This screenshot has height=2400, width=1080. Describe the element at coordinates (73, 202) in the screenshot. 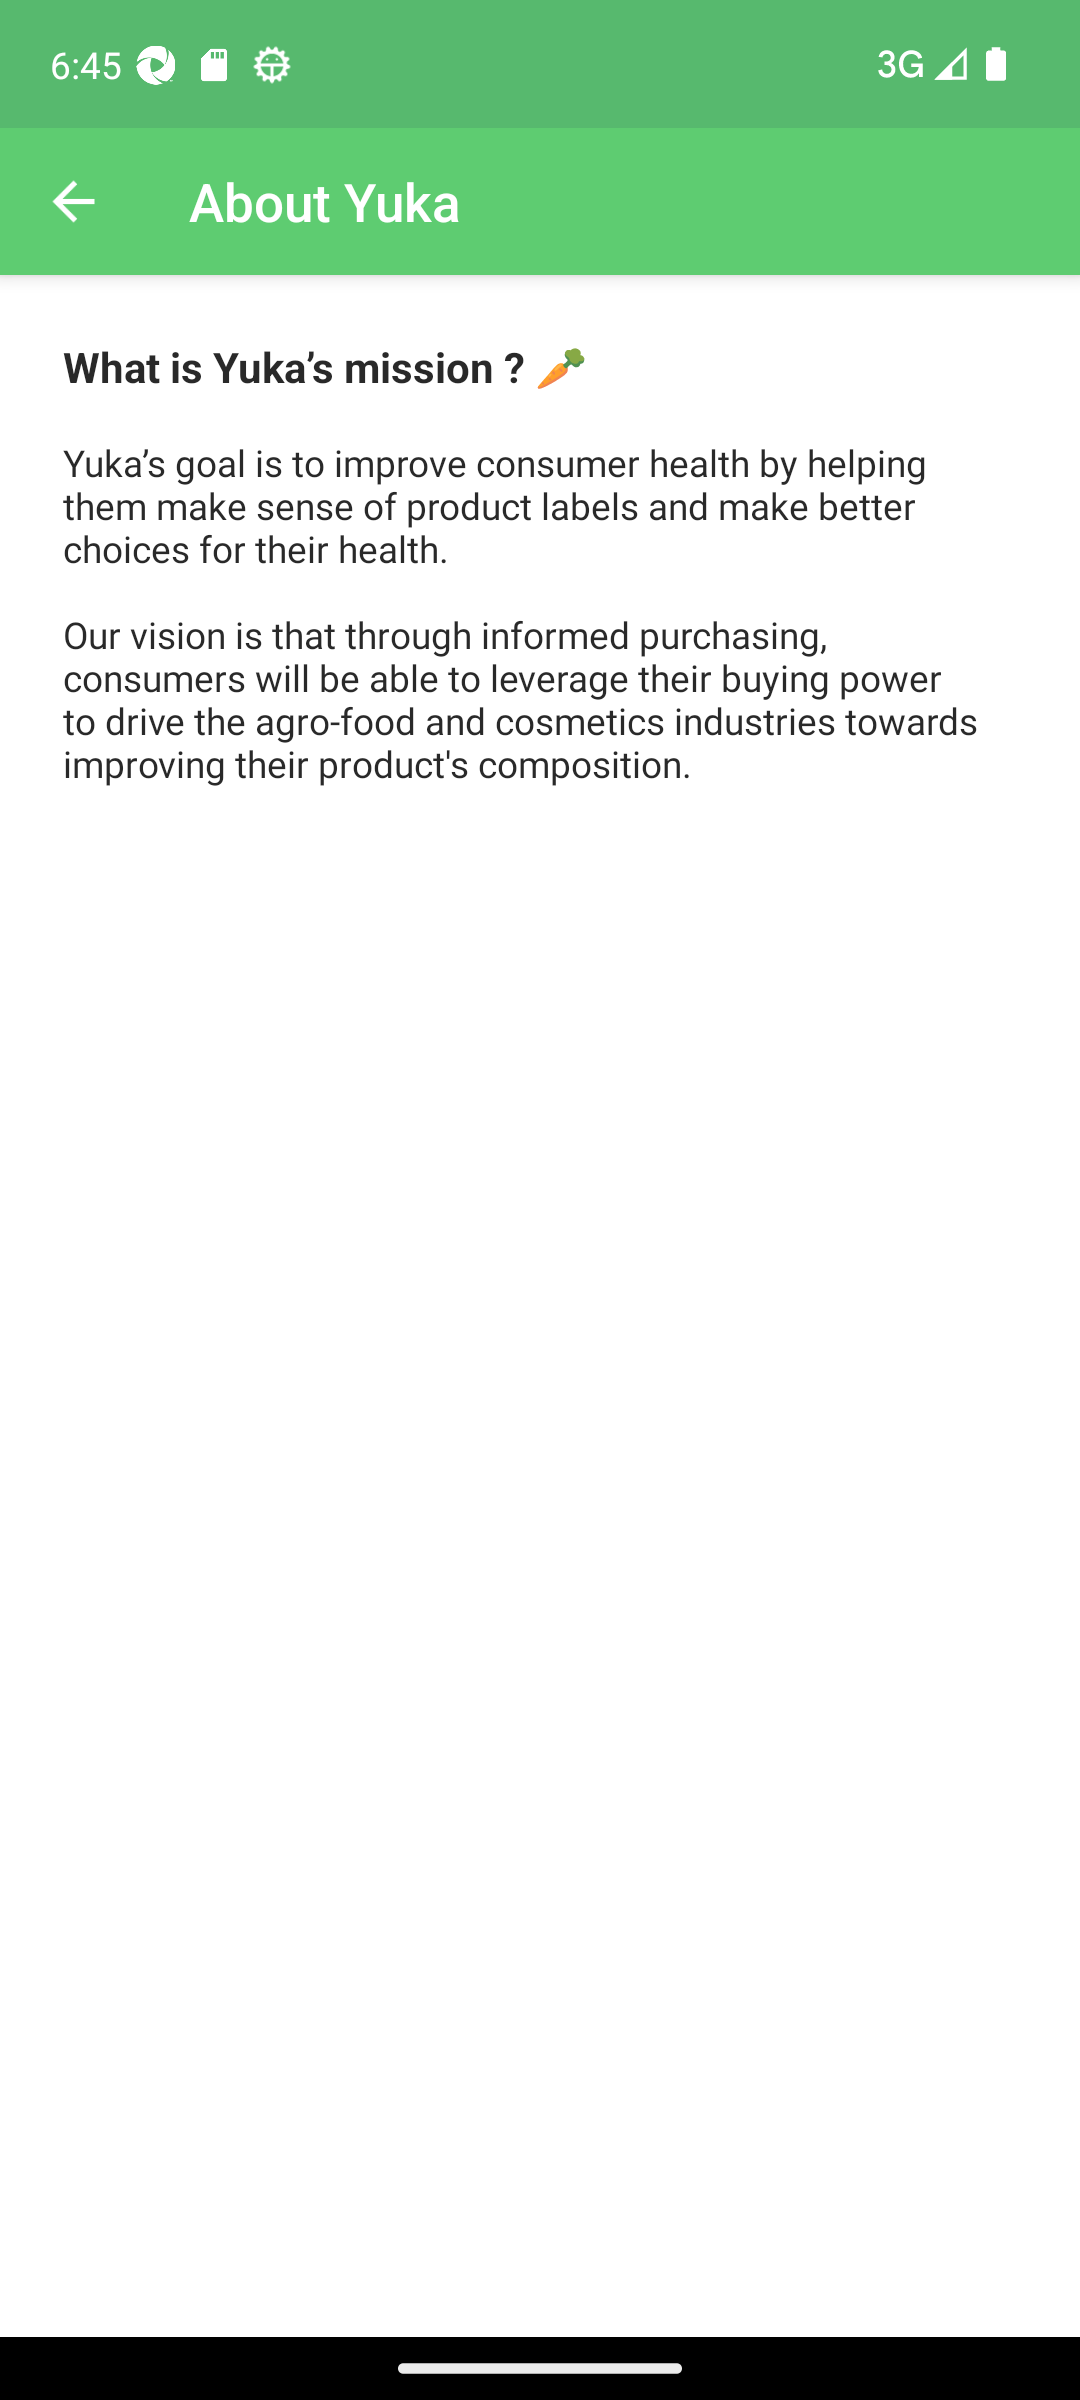

I see `Navigate up` at that location.